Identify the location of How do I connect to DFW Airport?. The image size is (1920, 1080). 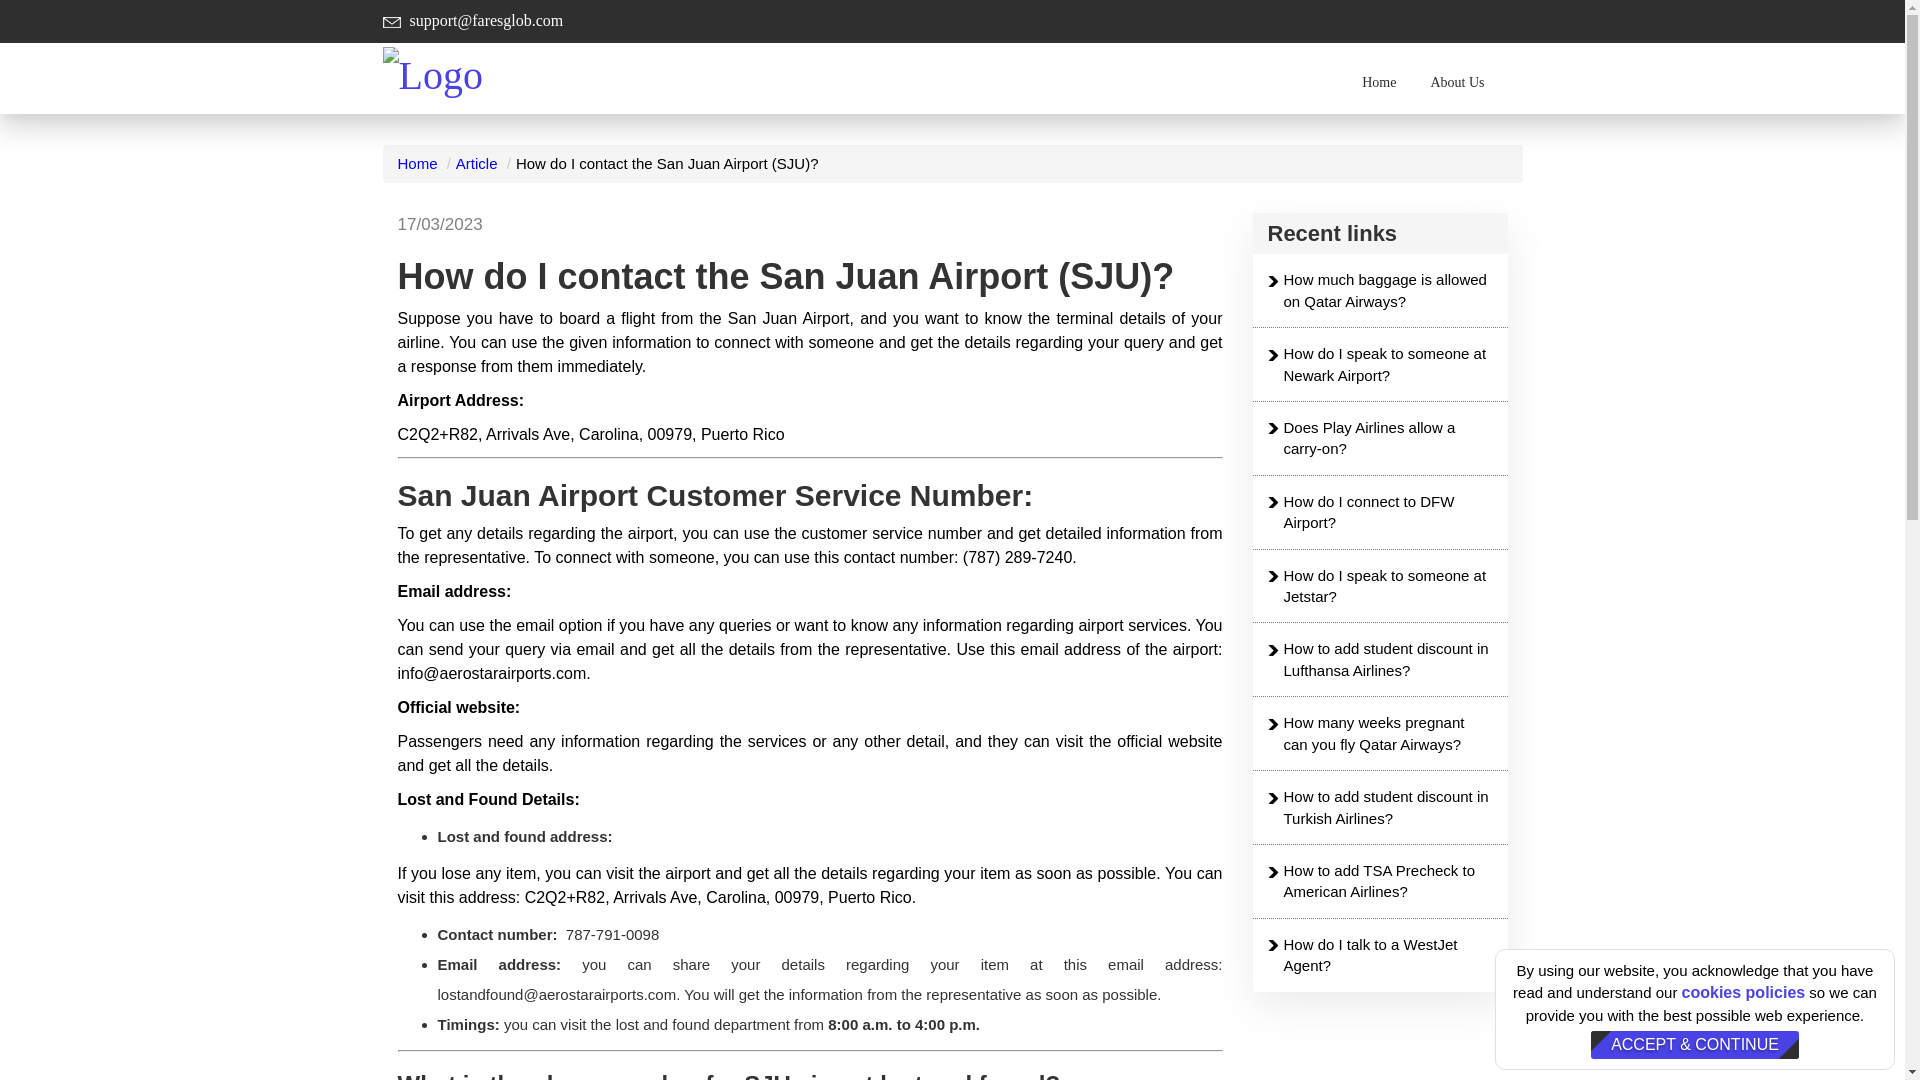
(1388, 512).